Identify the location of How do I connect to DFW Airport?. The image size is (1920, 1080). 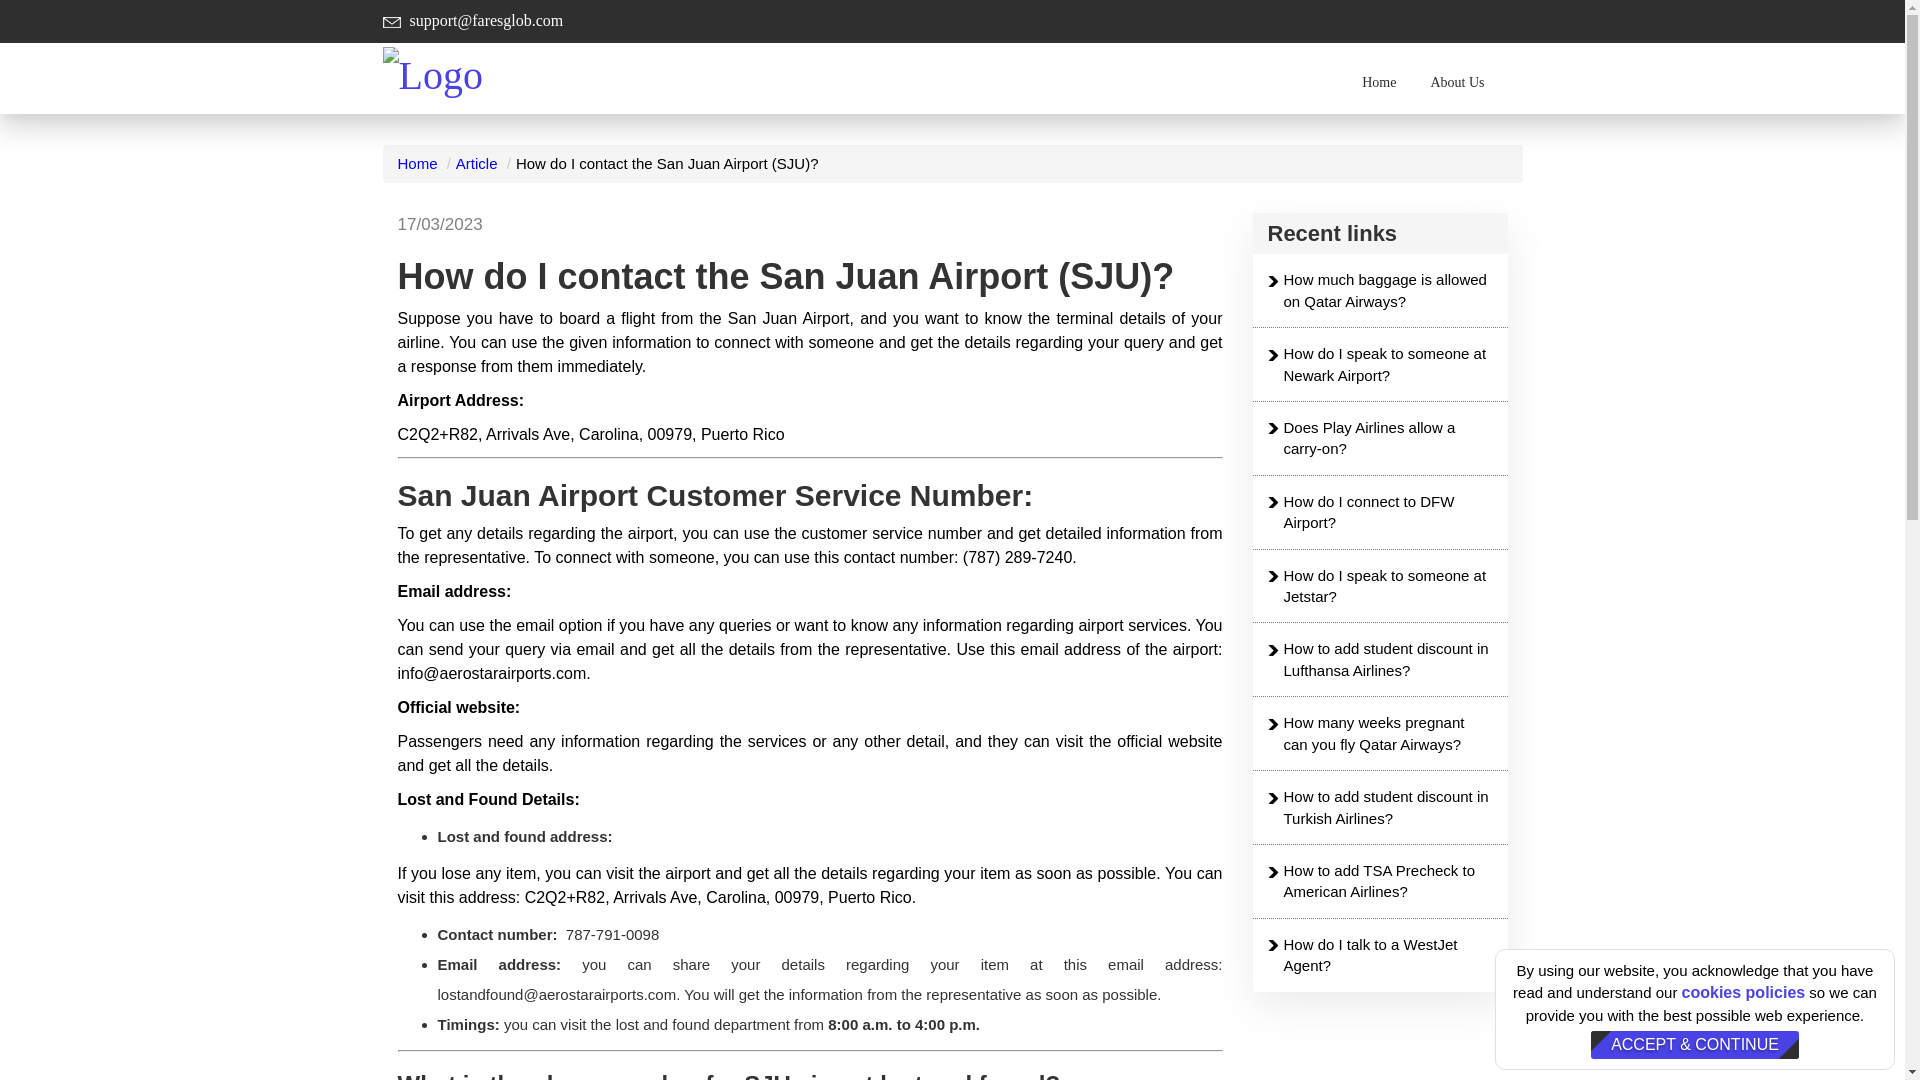
(1388, 512).